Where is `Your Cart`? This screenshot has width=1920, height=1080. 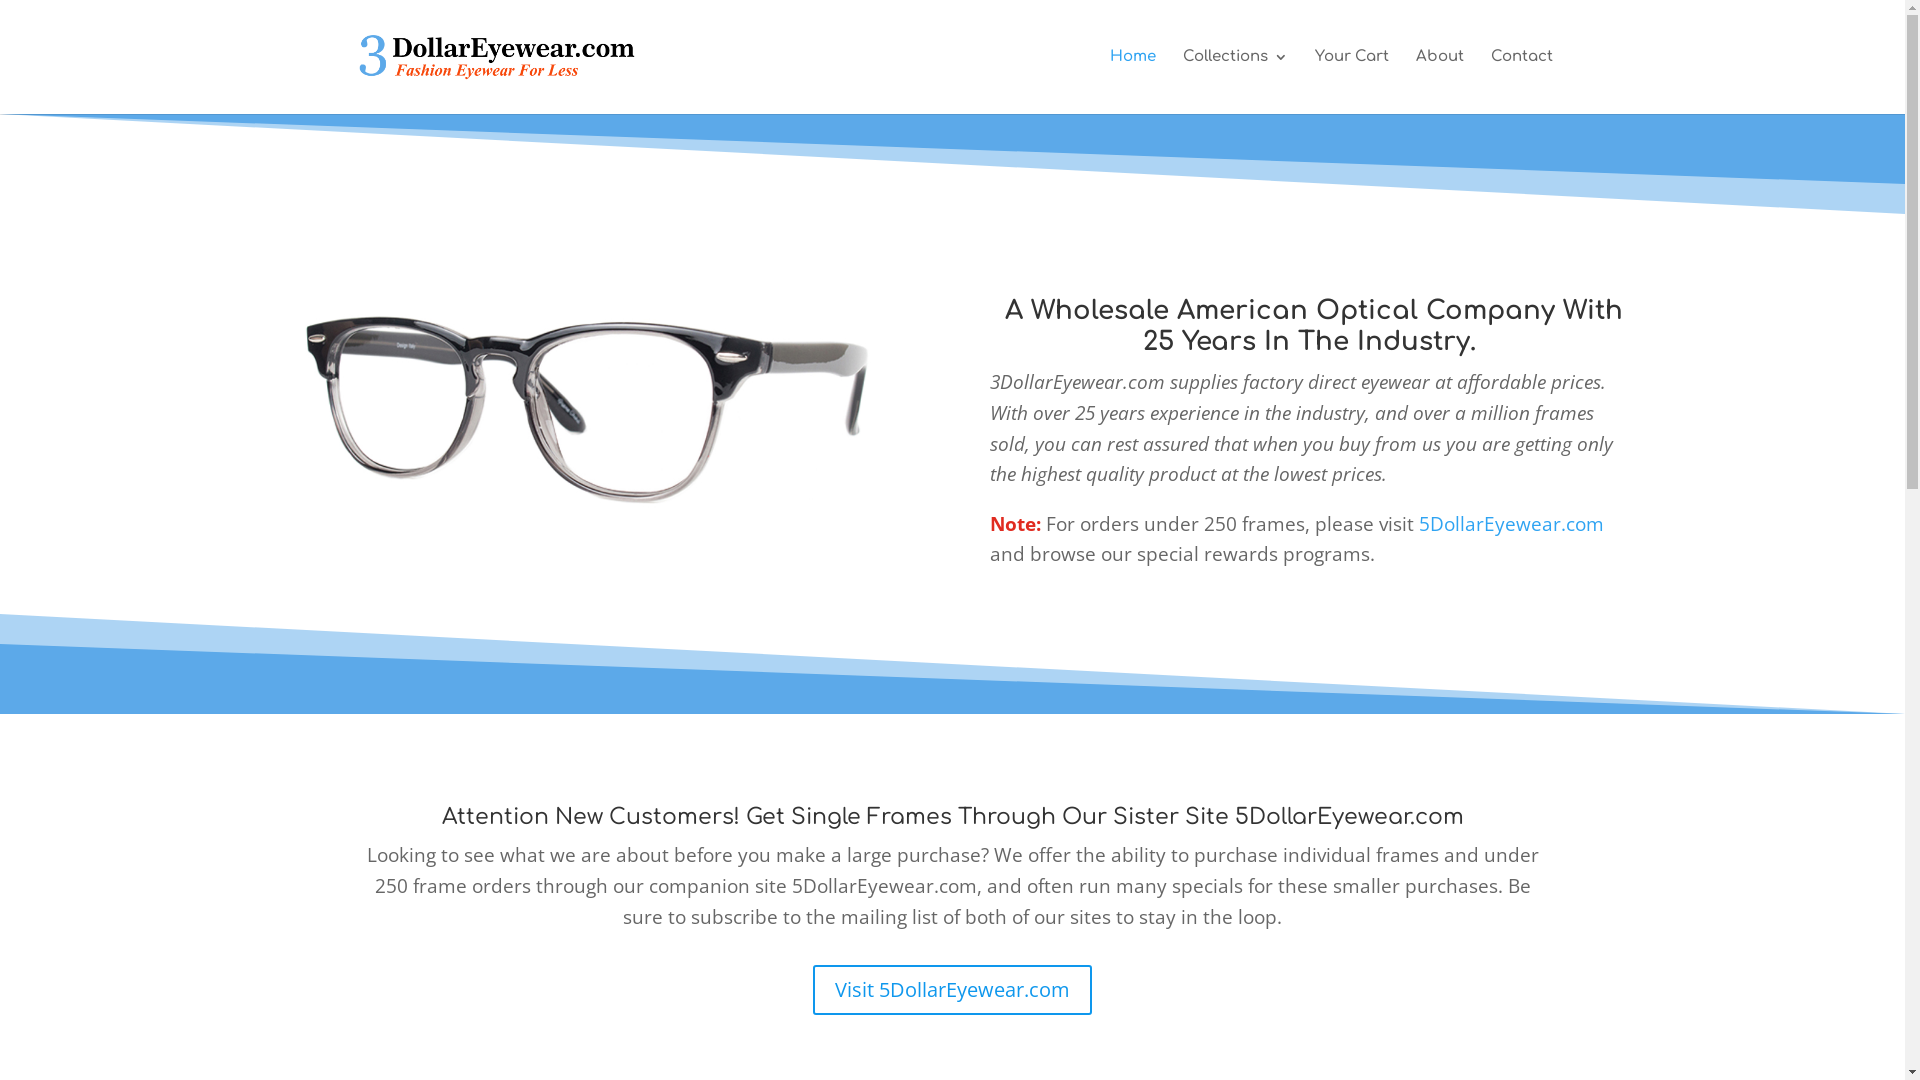
Your Cart is located at coordinates (1351, 82).